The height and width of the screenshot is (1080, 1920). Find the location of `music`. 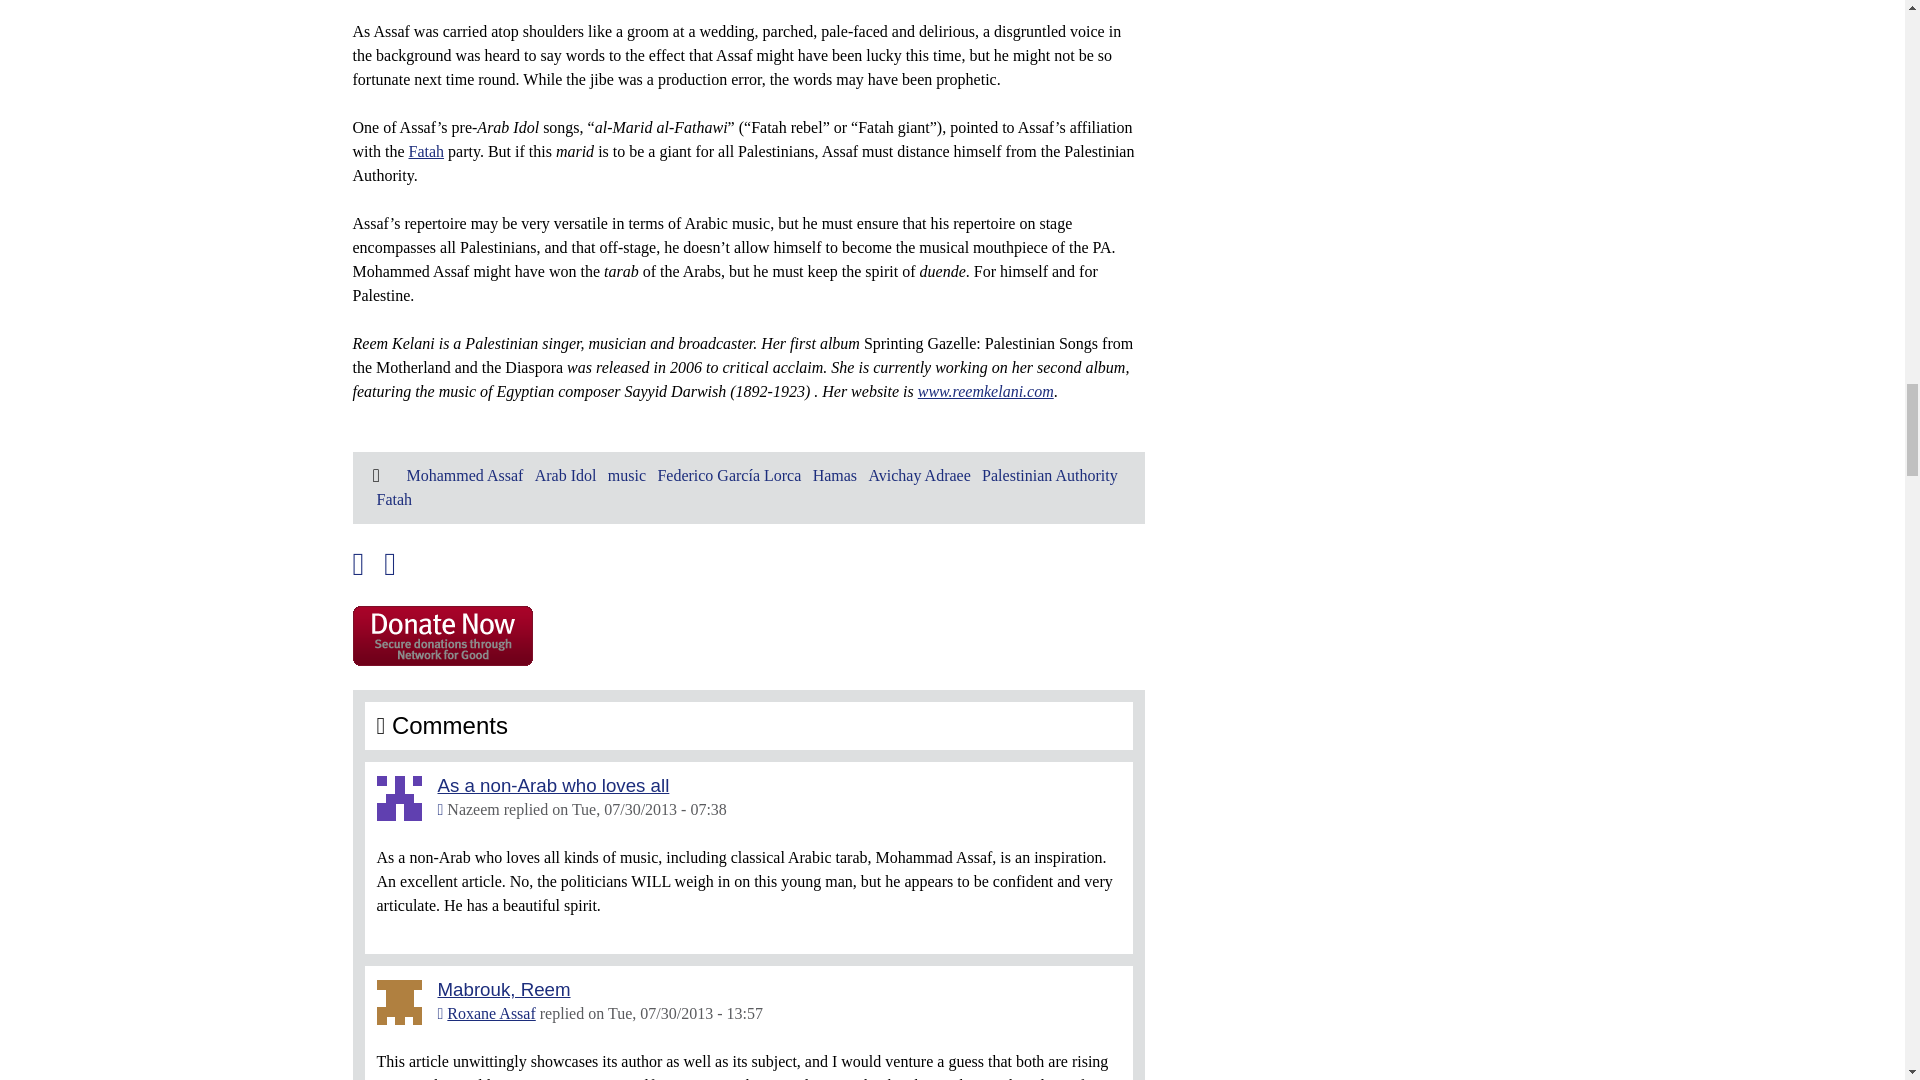

music is located at coordinates (626, 474).